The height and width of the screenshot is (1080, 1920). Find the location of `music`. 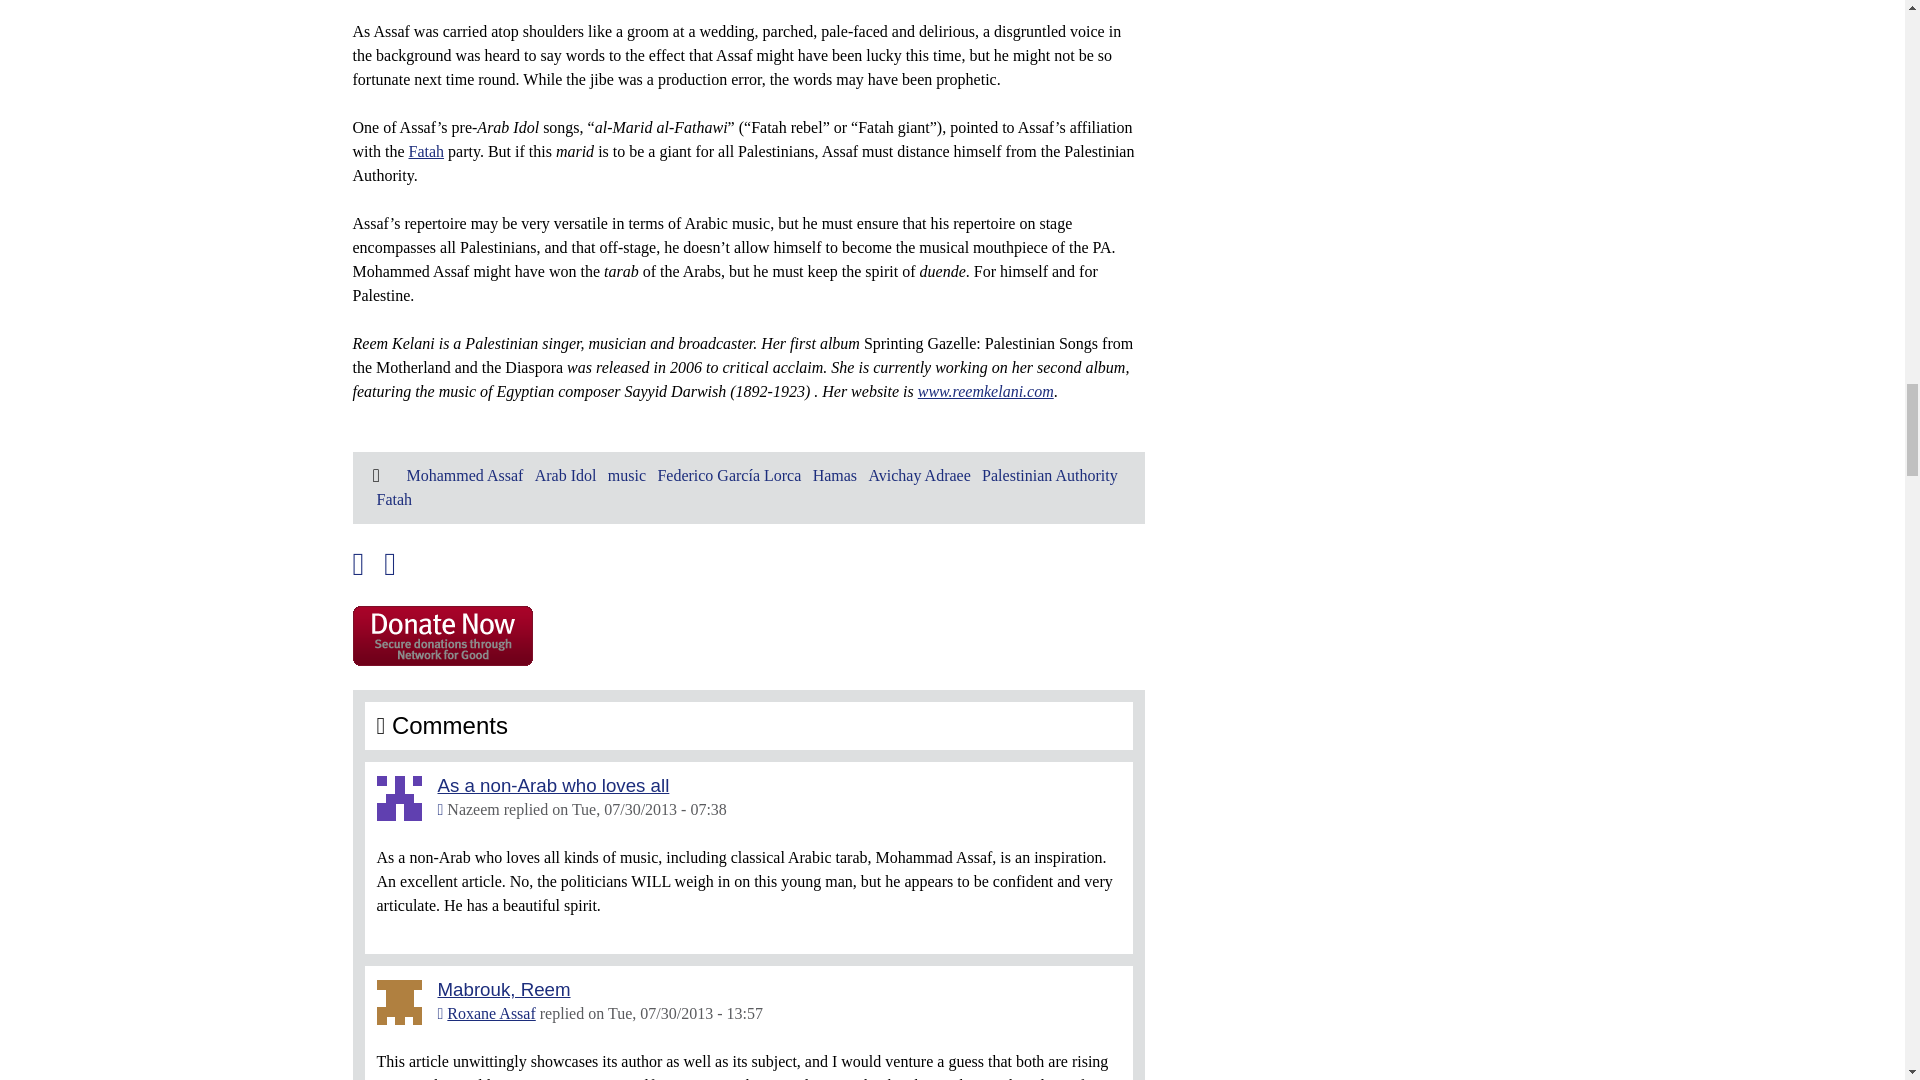

music is located at coordinates (626, 474).